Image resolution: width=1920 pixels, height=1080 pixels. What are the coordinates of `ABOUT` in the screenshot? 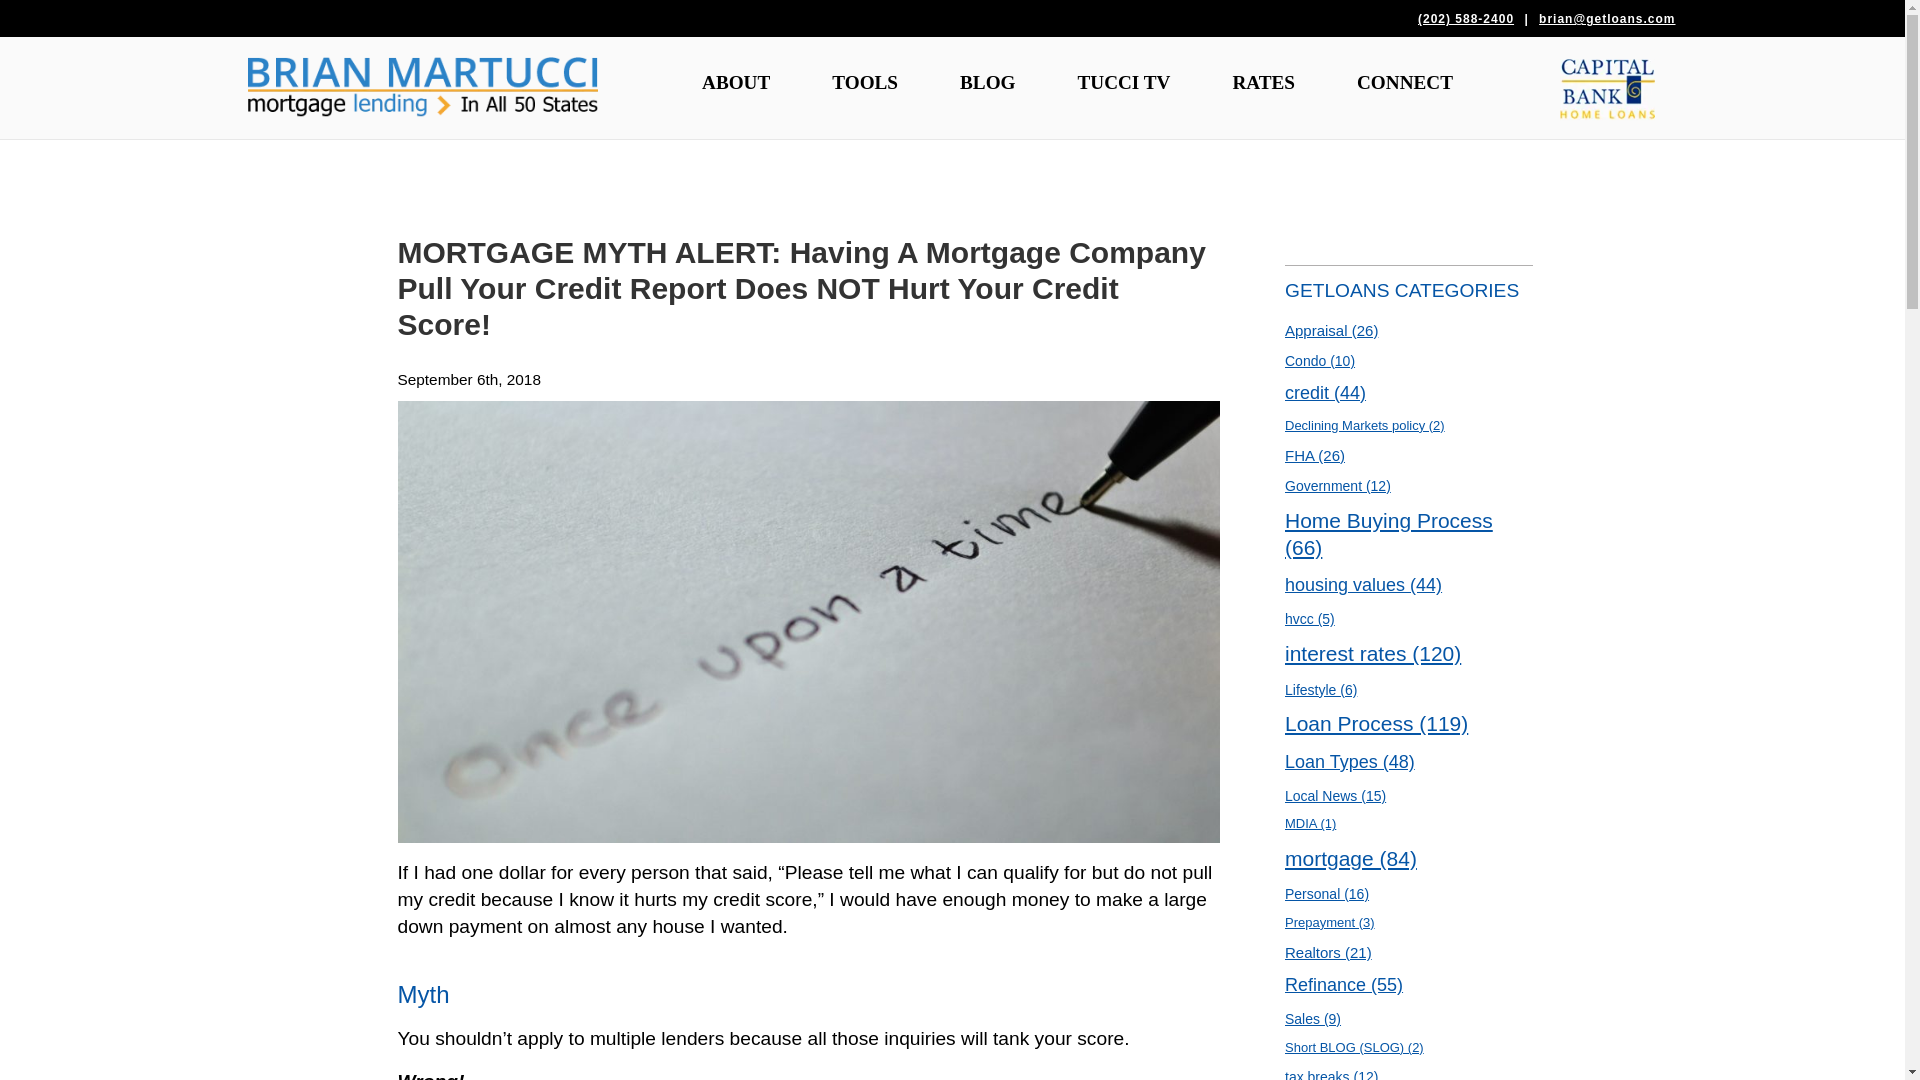 It's located at (736, 82).